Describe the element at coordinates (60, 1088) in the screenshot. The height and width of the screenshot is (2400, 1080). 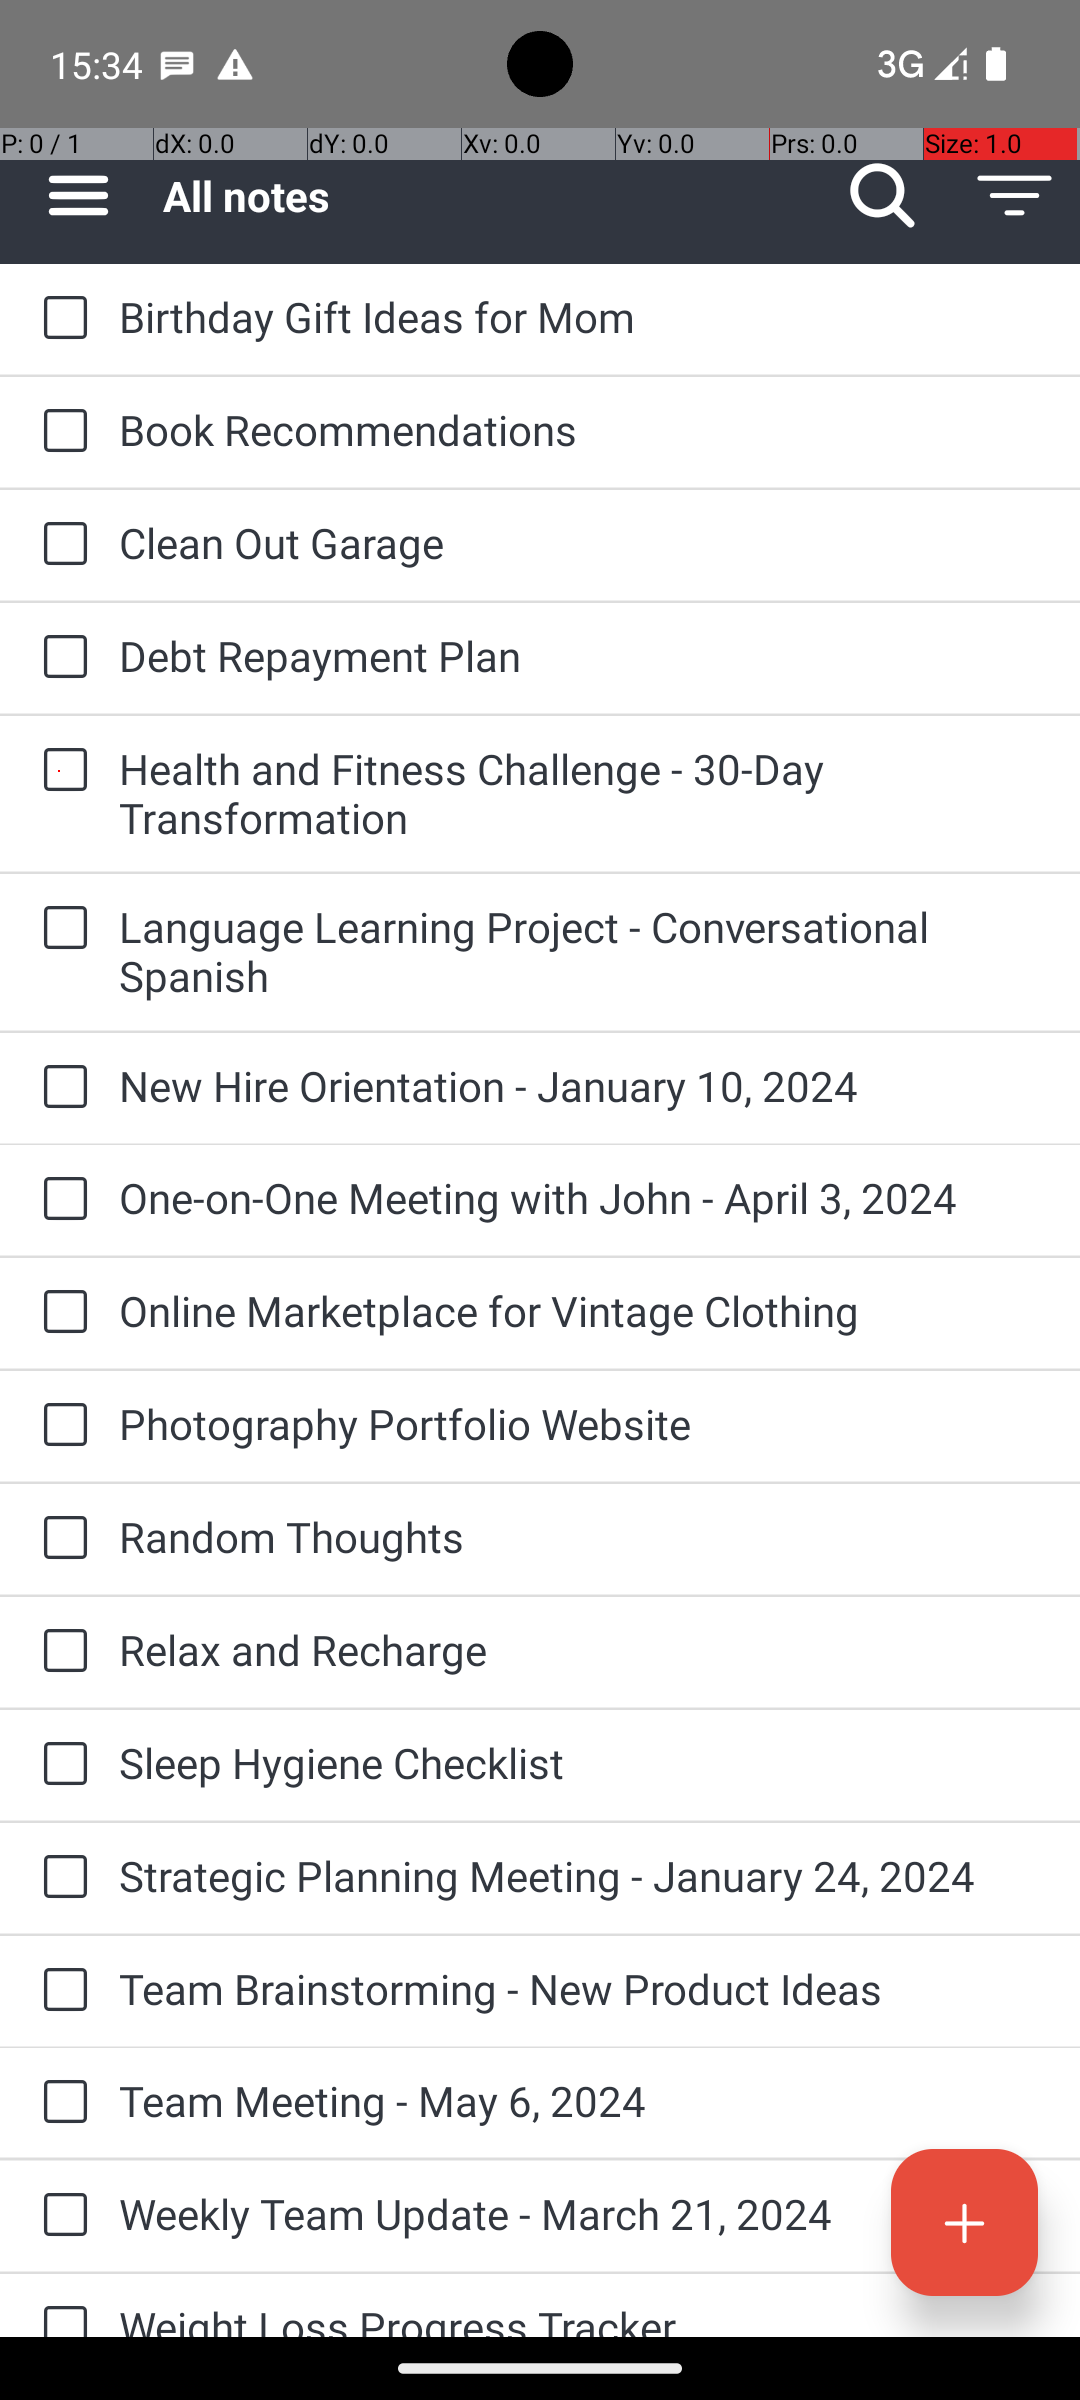
I see `to-do: New Hire Orientation - January 10, 2024` at that location.